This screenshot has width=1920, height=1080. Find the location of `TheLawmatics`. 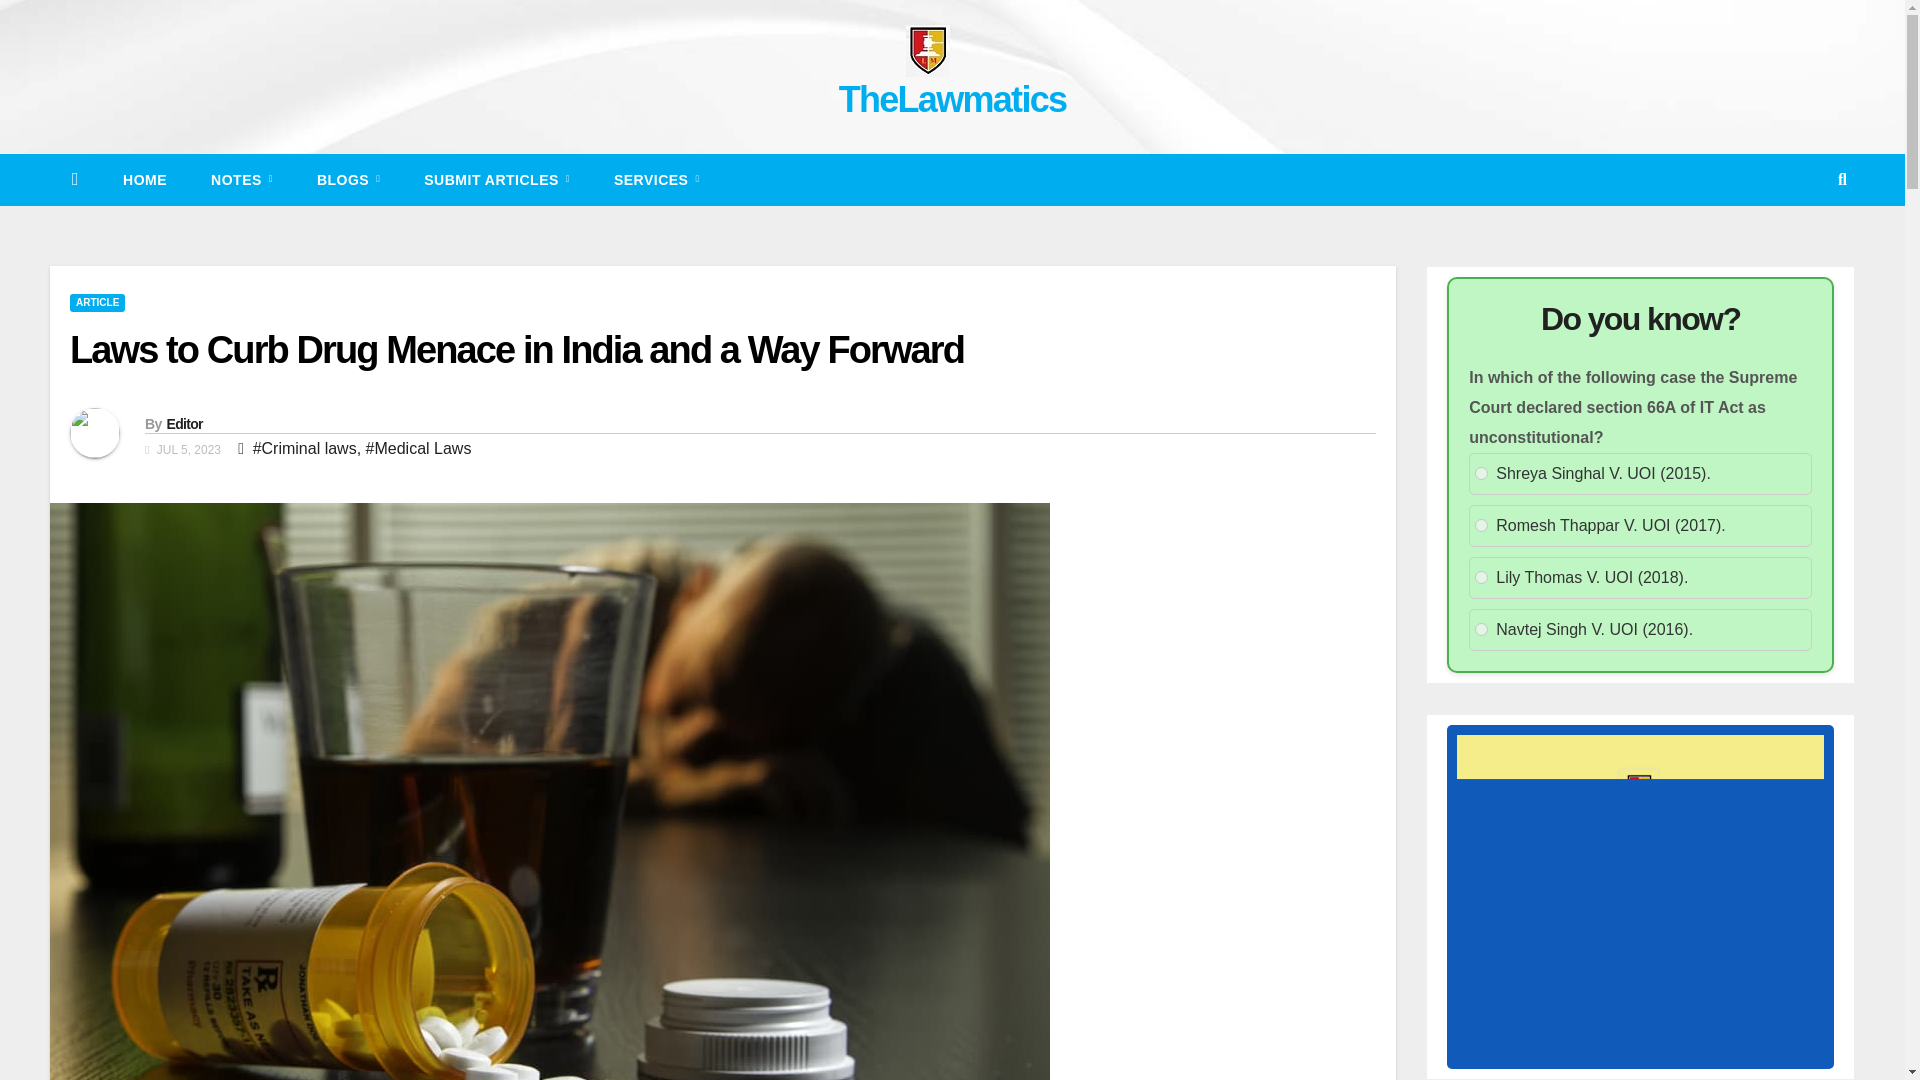

TheLawmatics is located at coordinates (953, 98).